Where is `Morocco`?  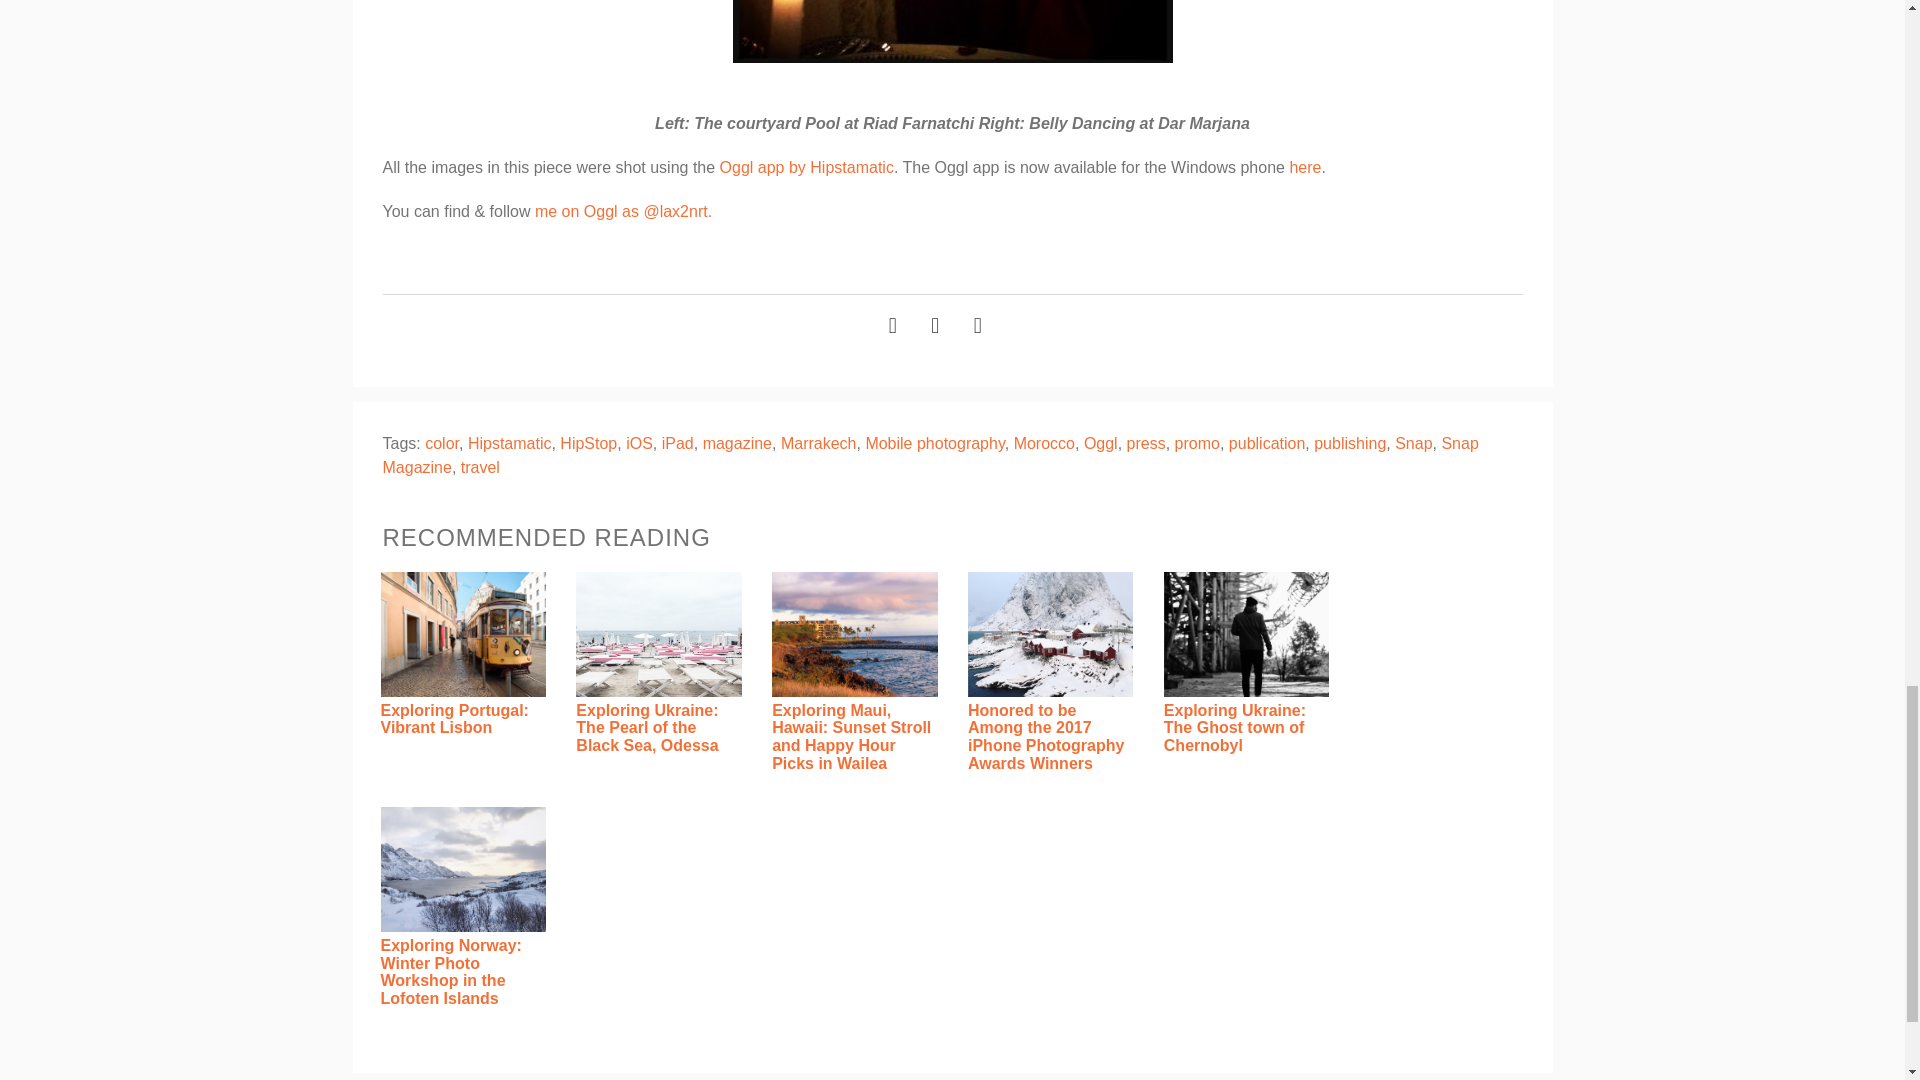 Morocco is located at coordinates (1044, 444).